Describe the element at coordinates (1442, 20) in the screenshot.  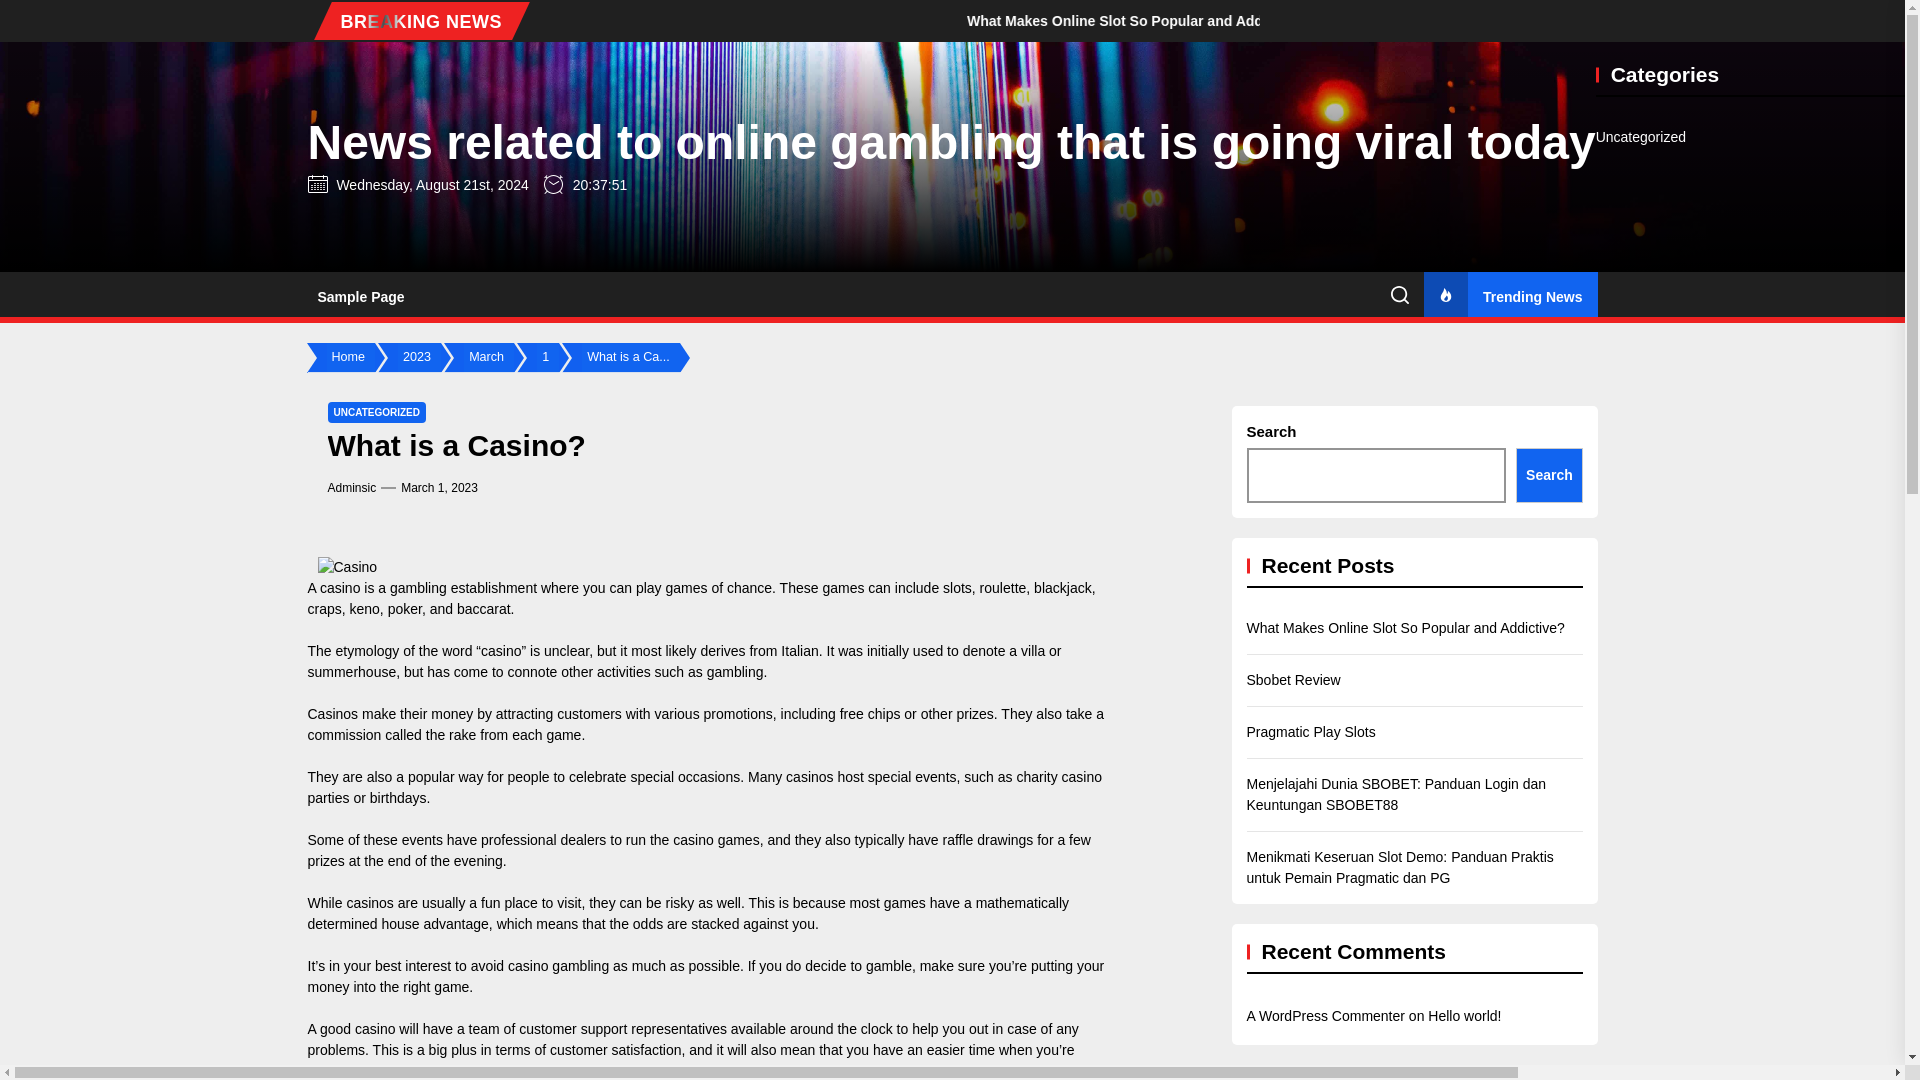
I see `What Makes Online Slot So Popular and Addictive?` at that location.